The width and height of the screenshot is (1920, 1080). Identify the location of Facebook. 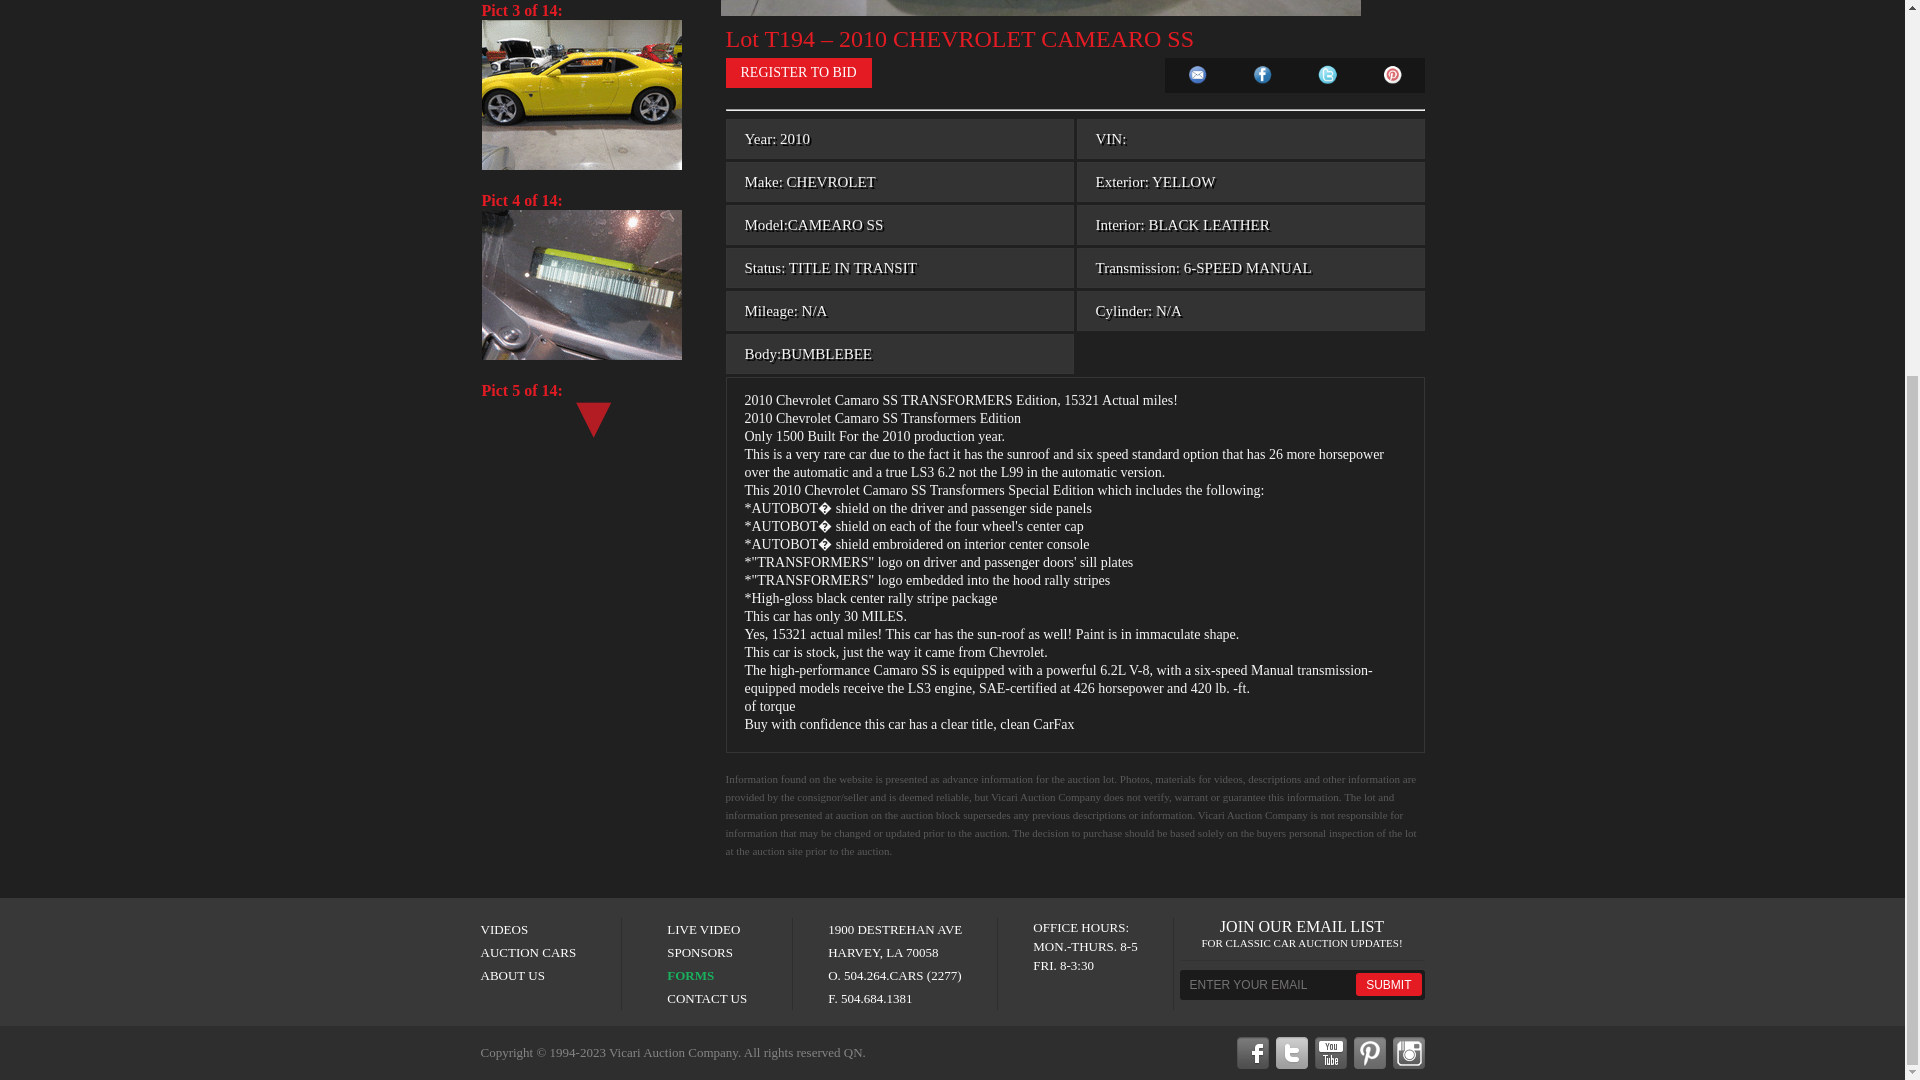
(1261, 75).